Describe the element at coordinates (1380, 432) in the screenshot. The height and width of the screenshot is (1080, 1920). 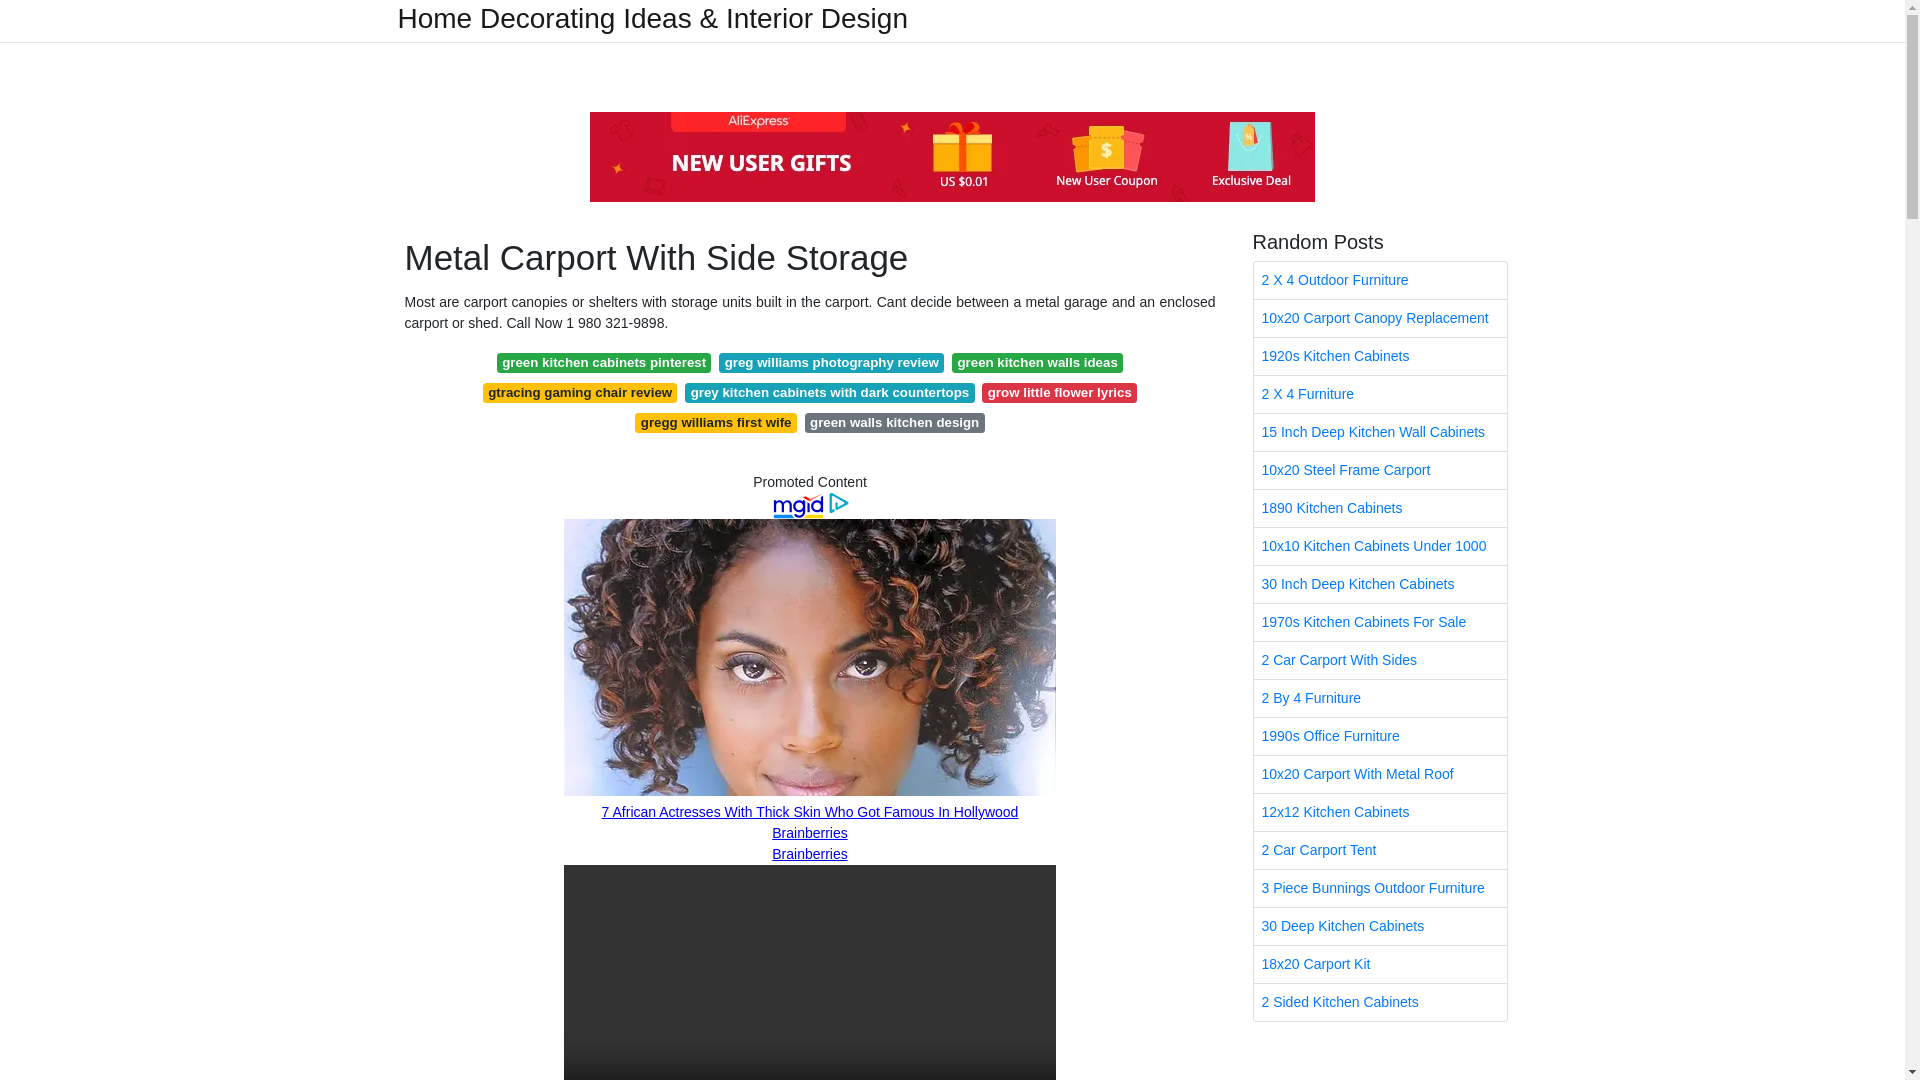
I see `15 Inch Deep Kitchen Wall Cabinets` at that location.